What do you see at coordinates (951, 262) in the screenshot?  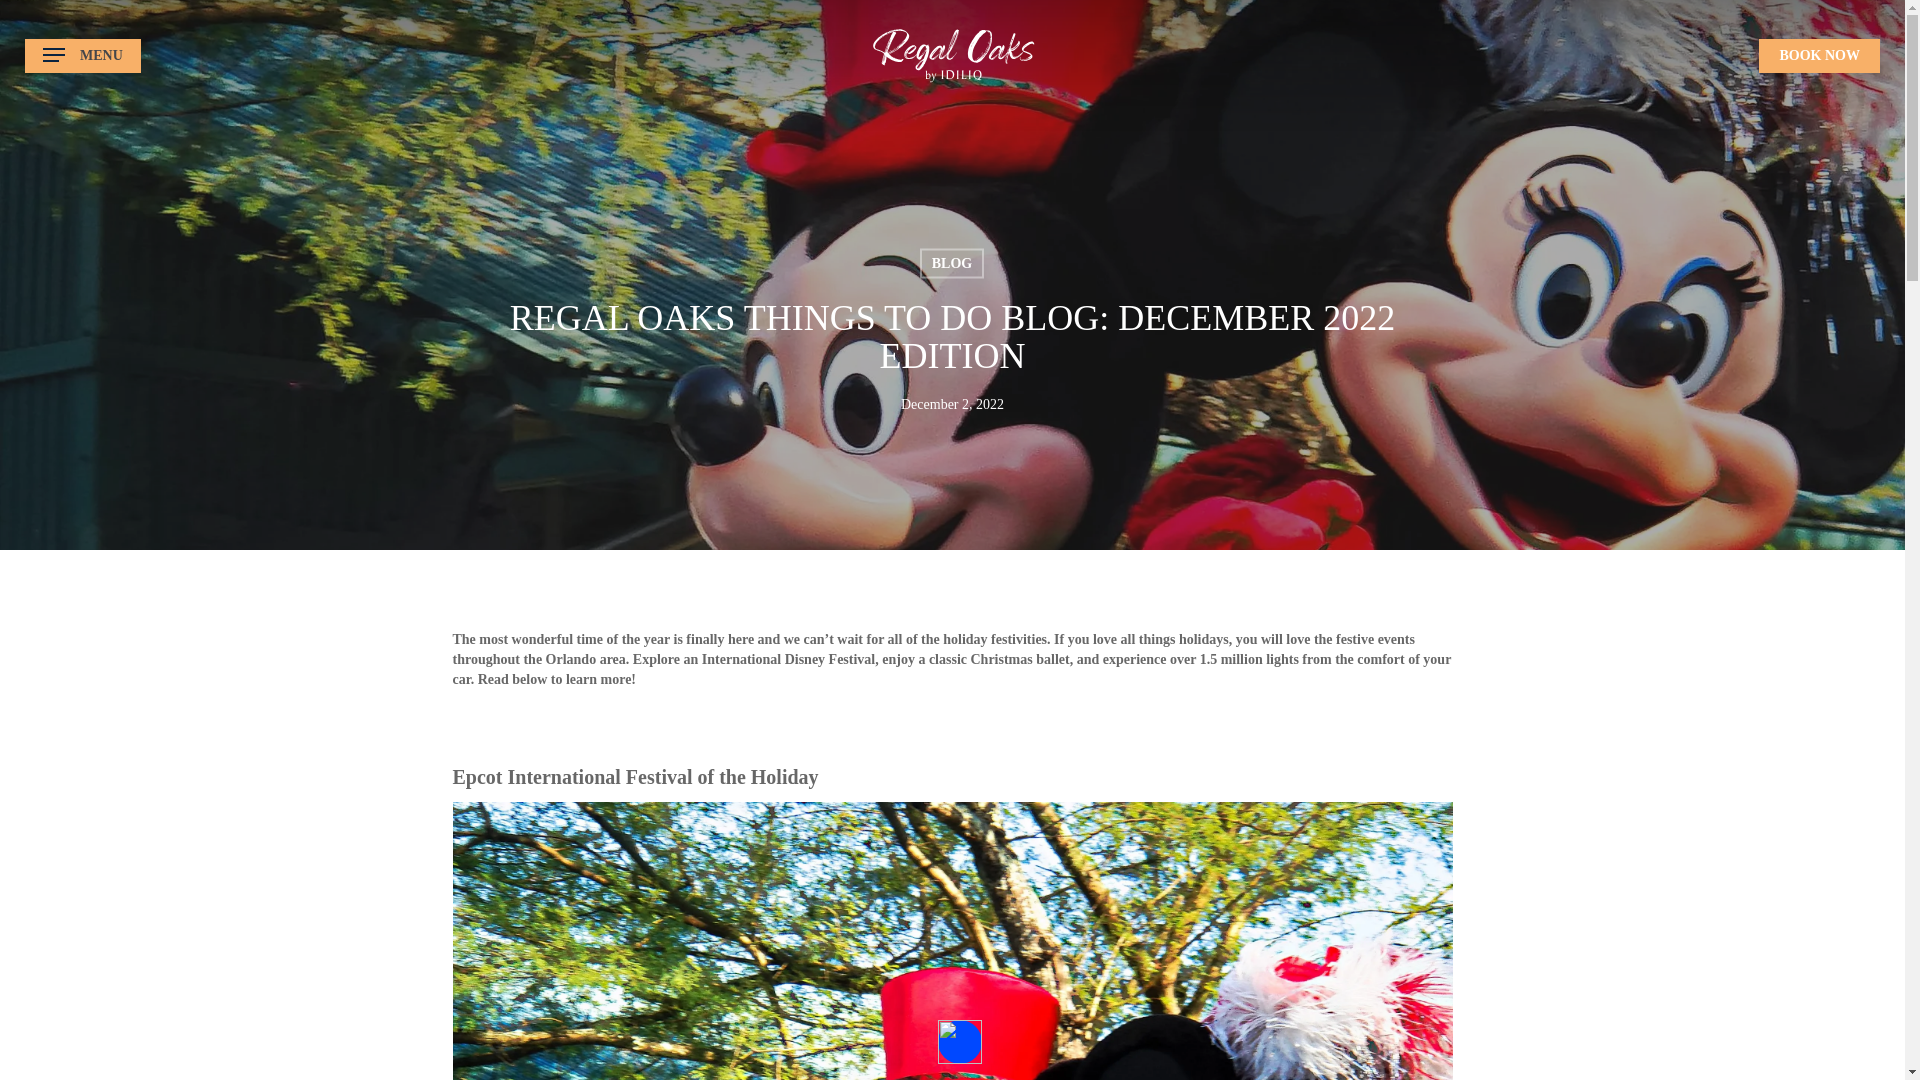 I see `BLOG` at bounding box center [951, 262].